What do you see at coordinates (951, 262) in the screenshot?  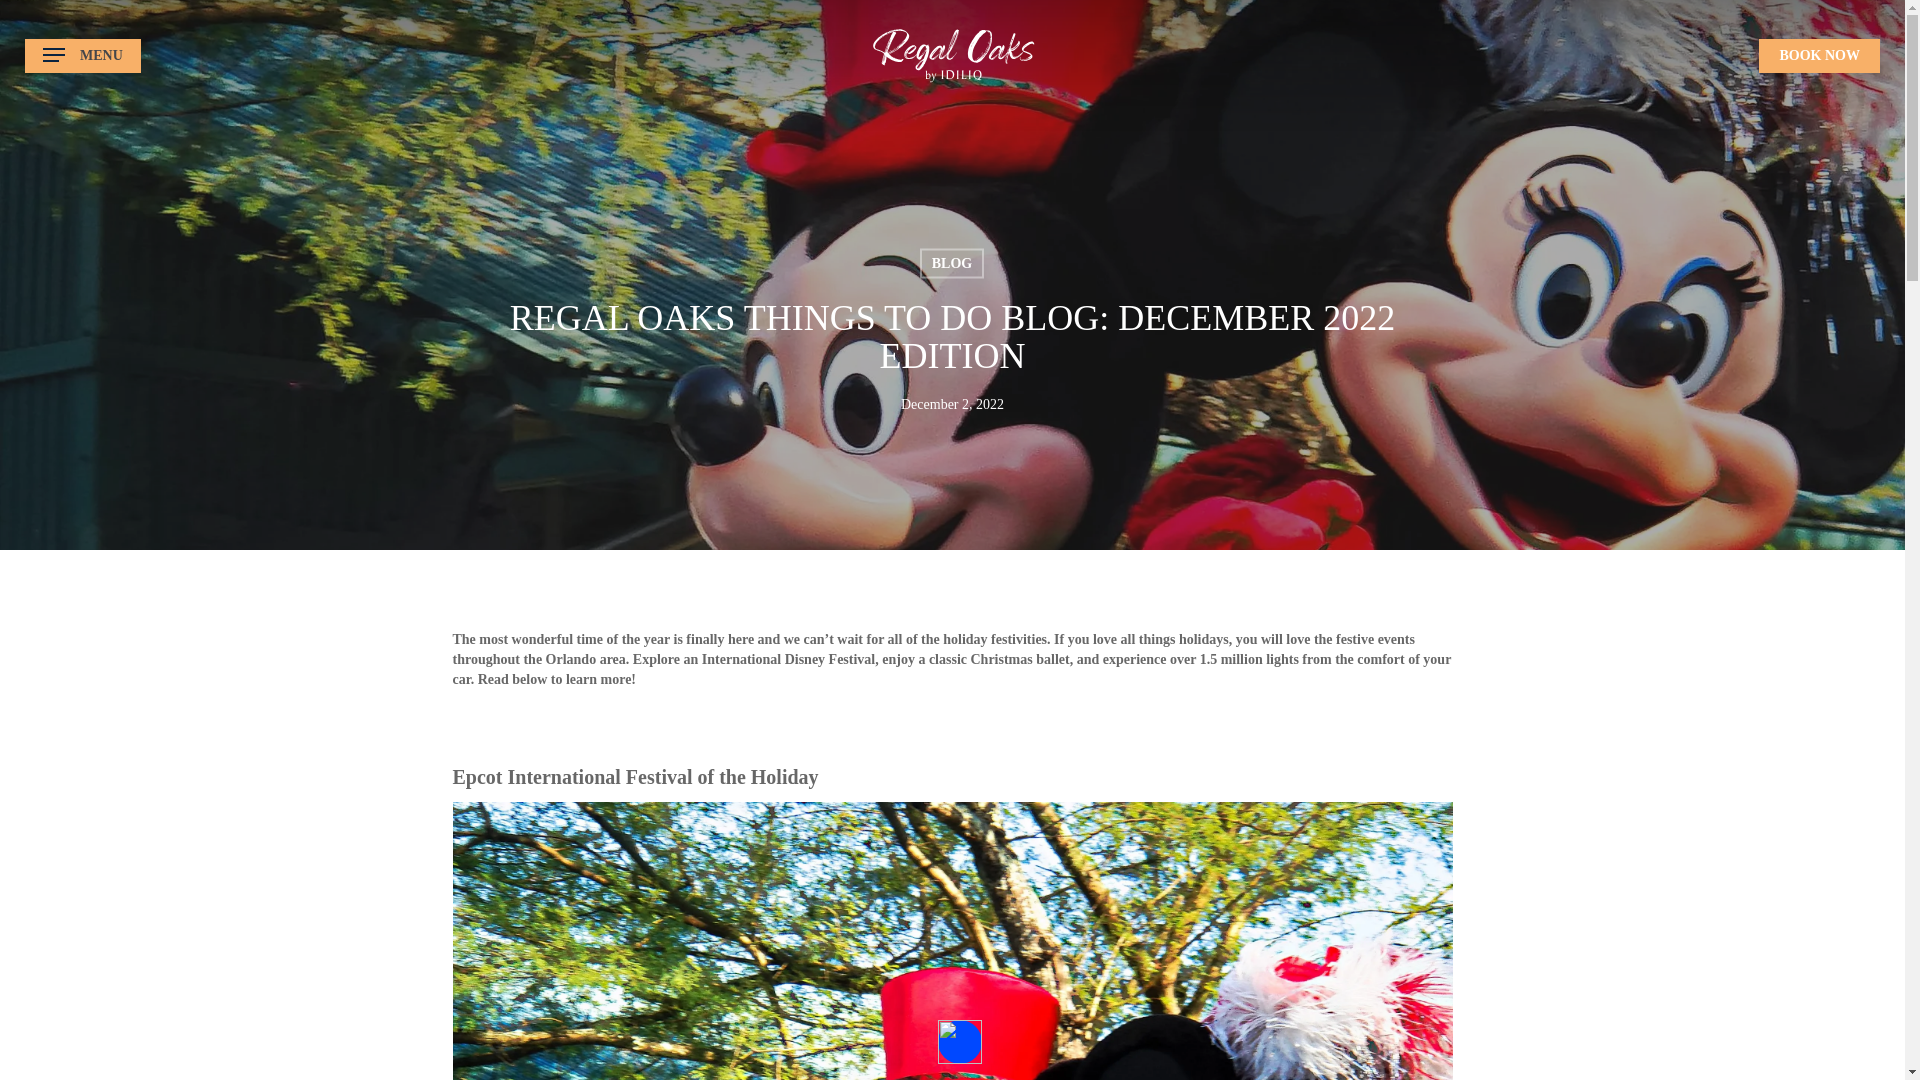 I see `BLOG` at bounding box center [951, 262].